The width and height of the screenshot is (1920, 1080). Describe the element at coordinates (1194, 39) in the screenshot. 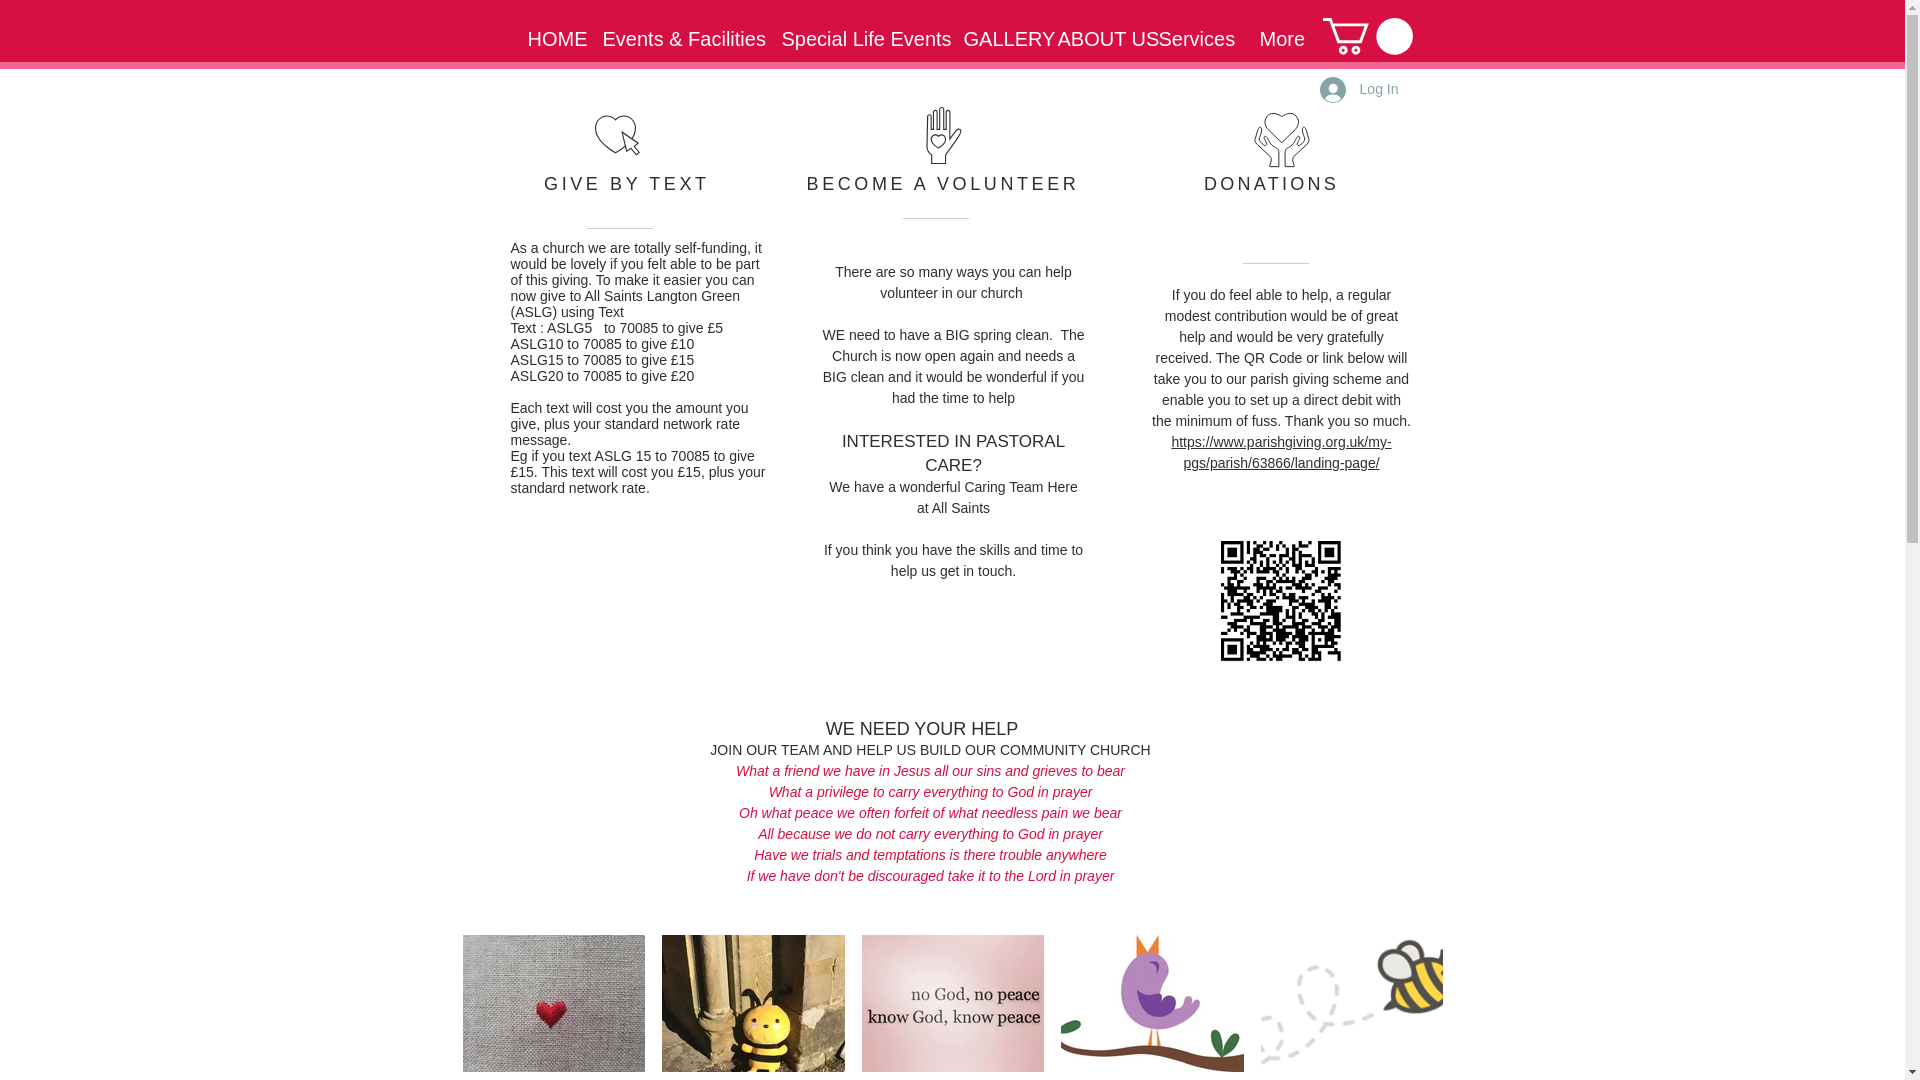

I see `Services` at that location.